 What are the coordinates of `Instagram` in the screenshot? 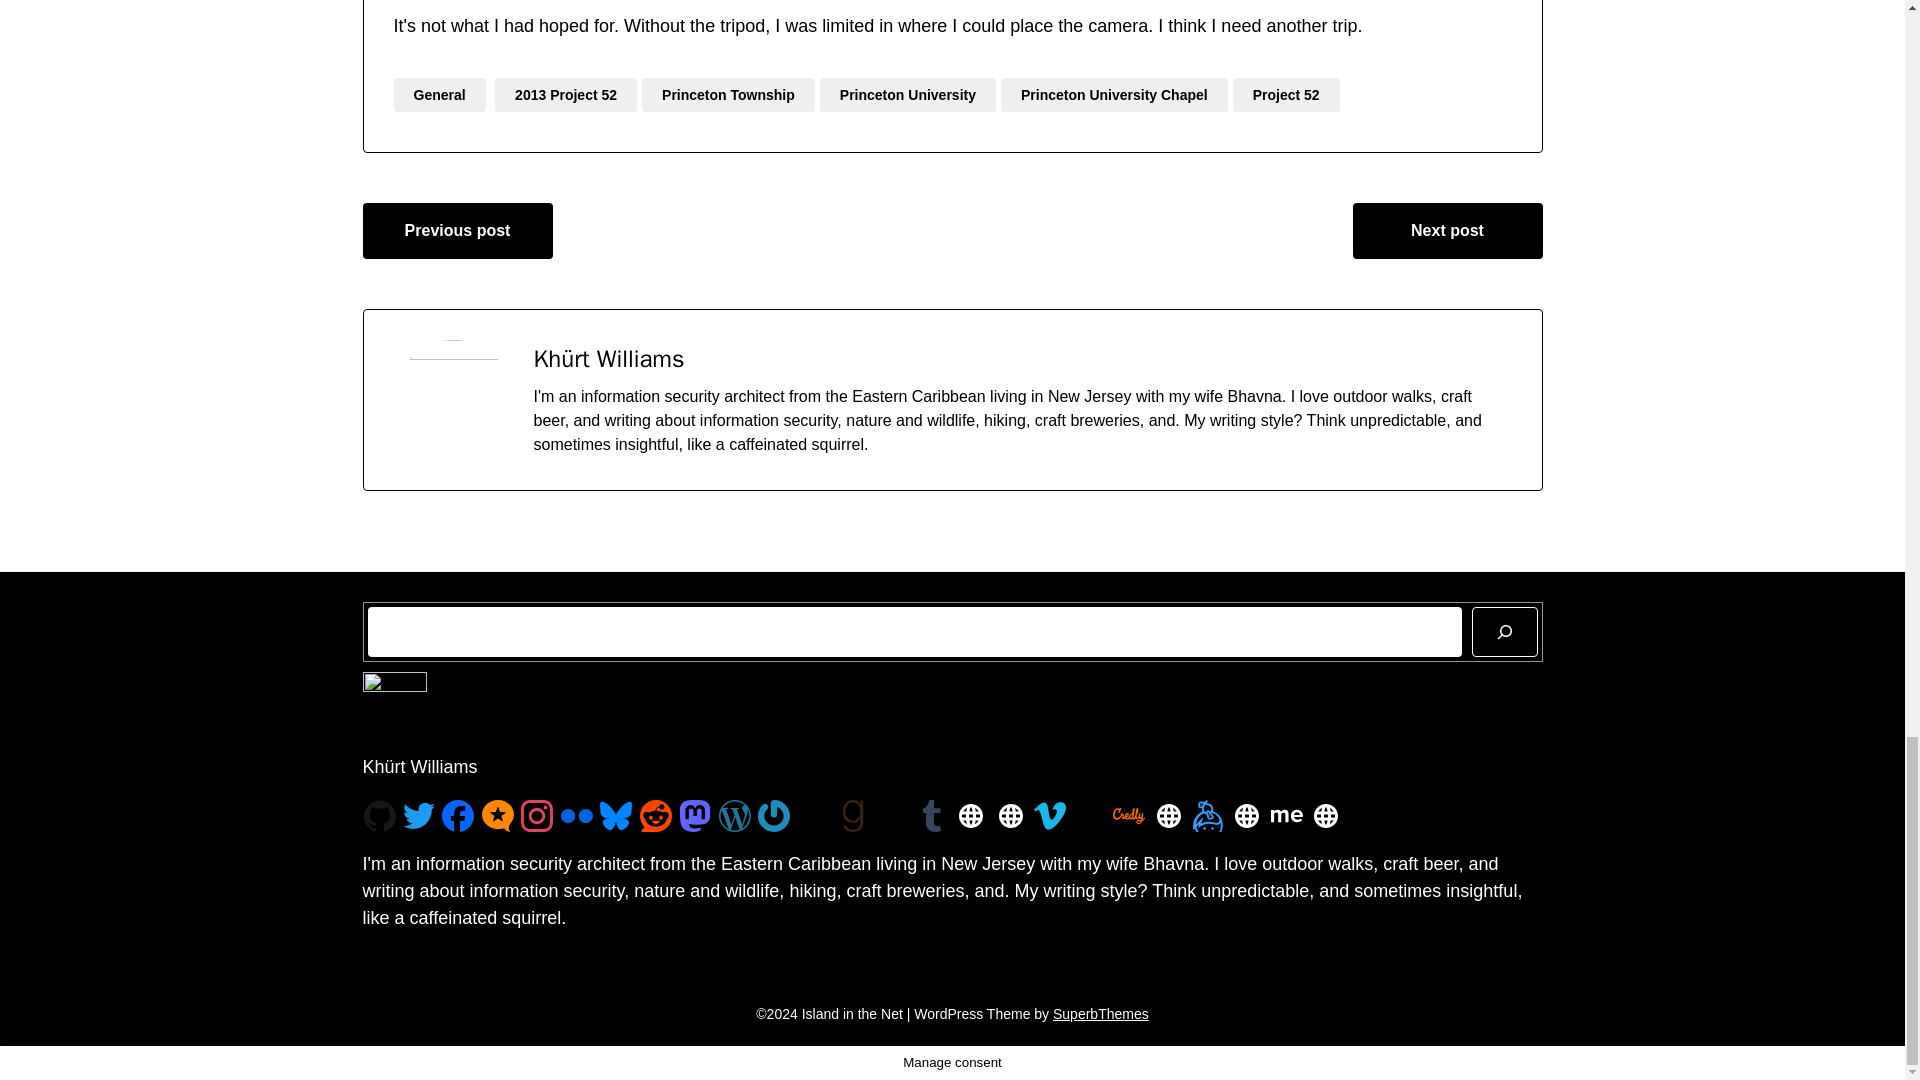 It's located at (536, 816).